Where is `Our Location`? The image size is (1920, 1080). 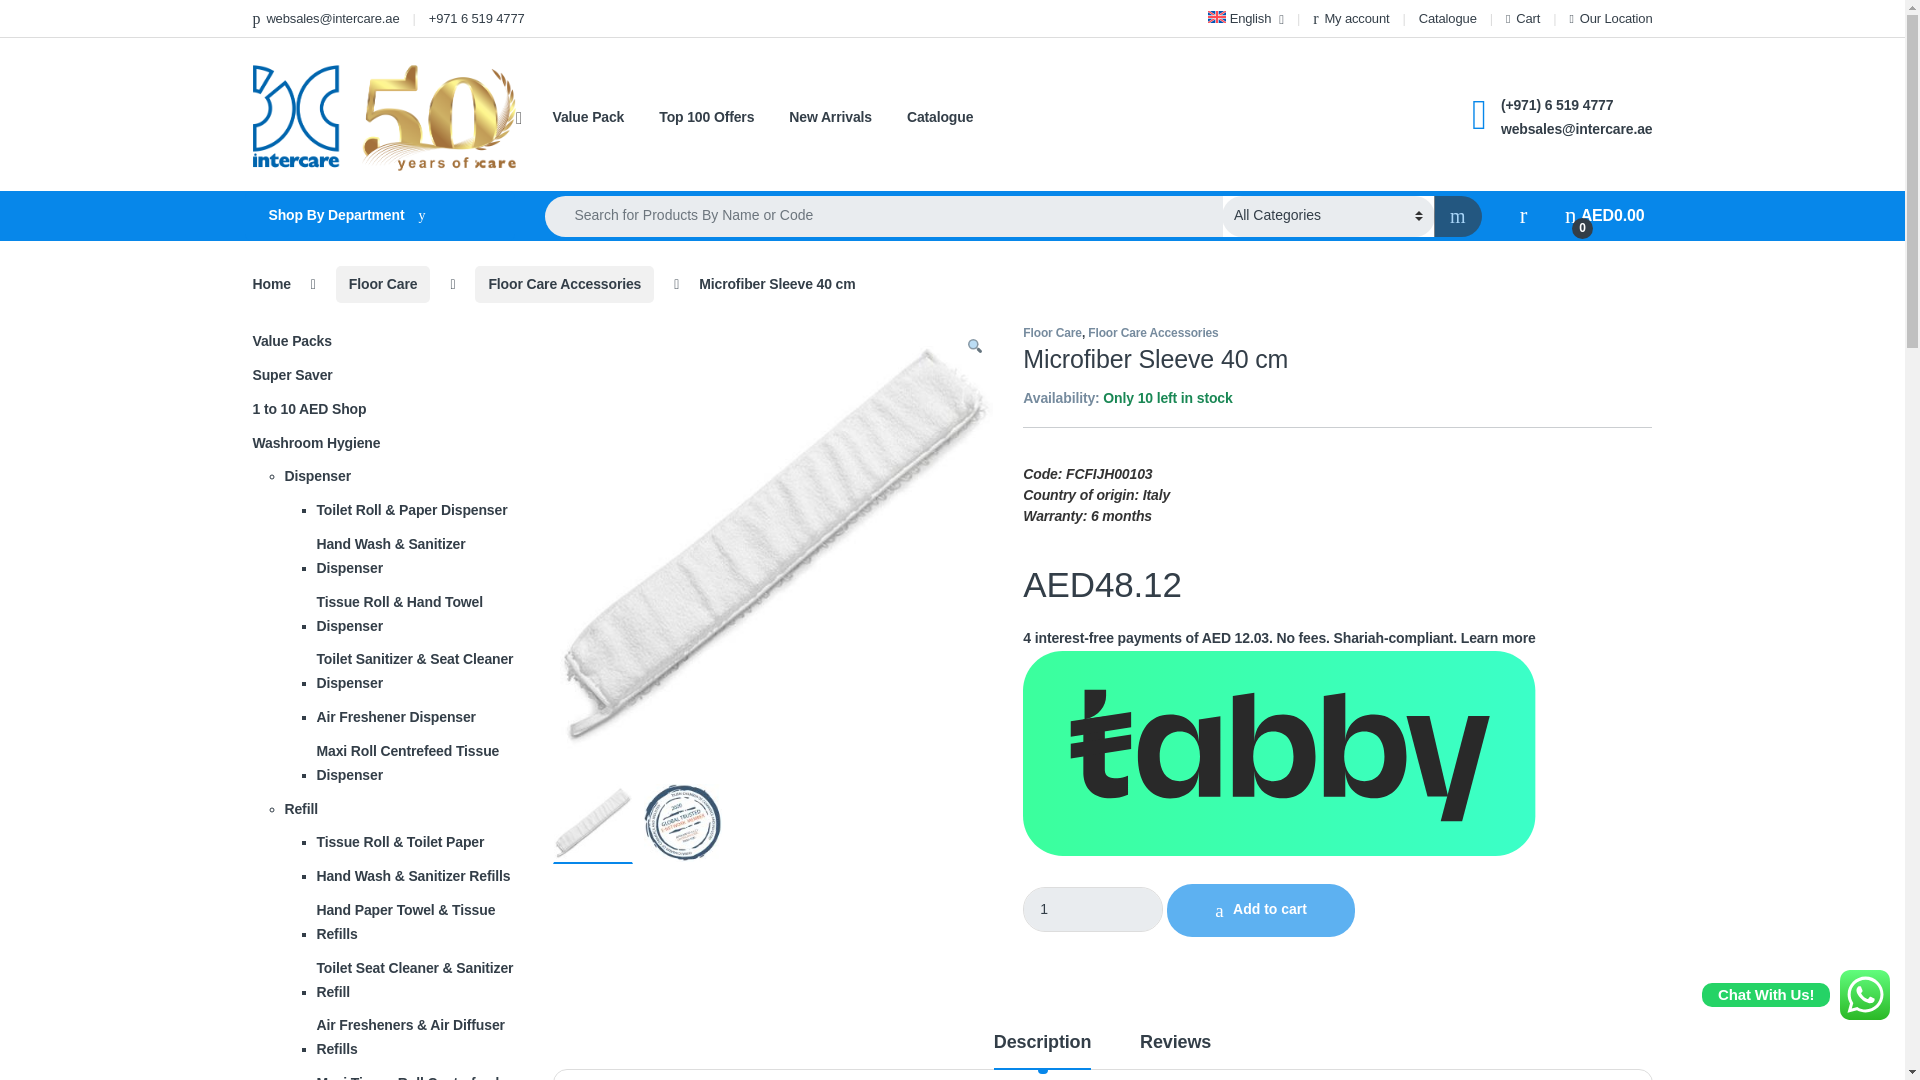 Our Location is located at coordinates (1610, 18).